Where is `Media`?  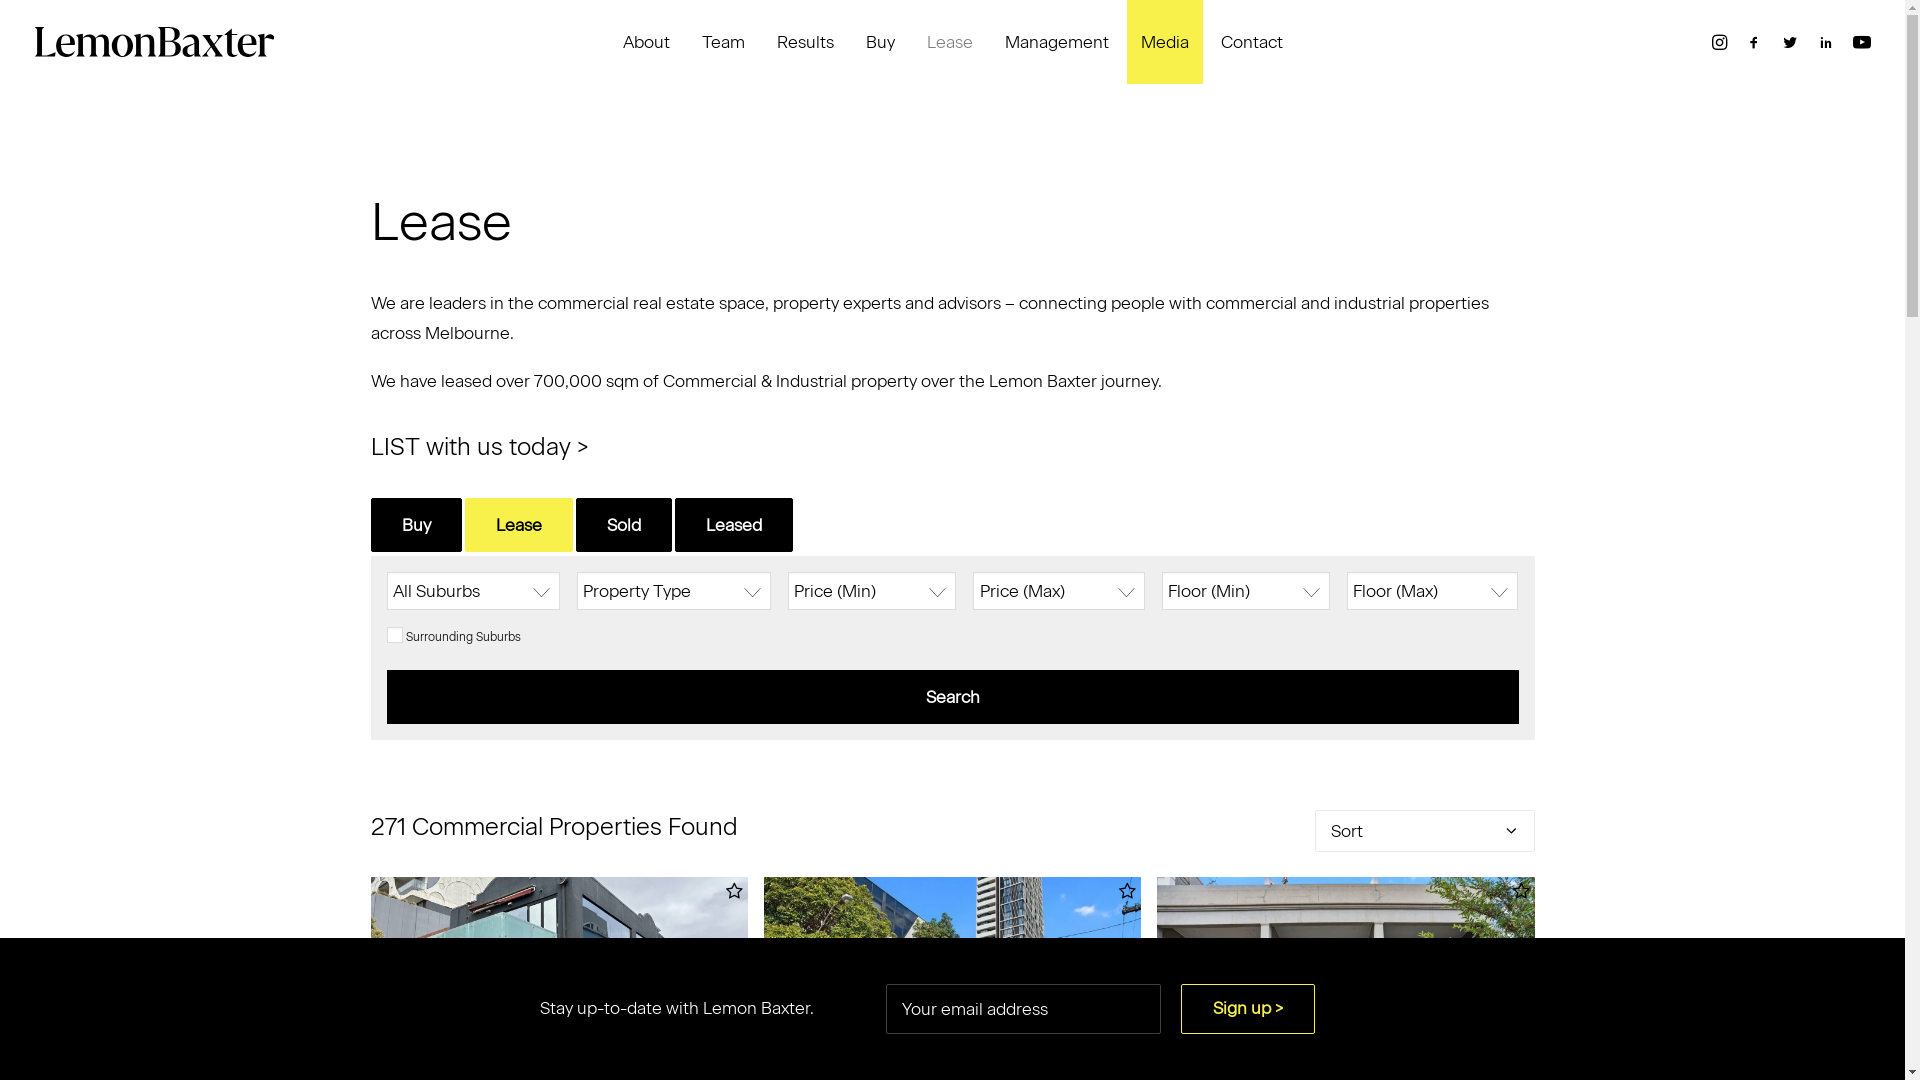
Media is located at coordinates (1164, 42).